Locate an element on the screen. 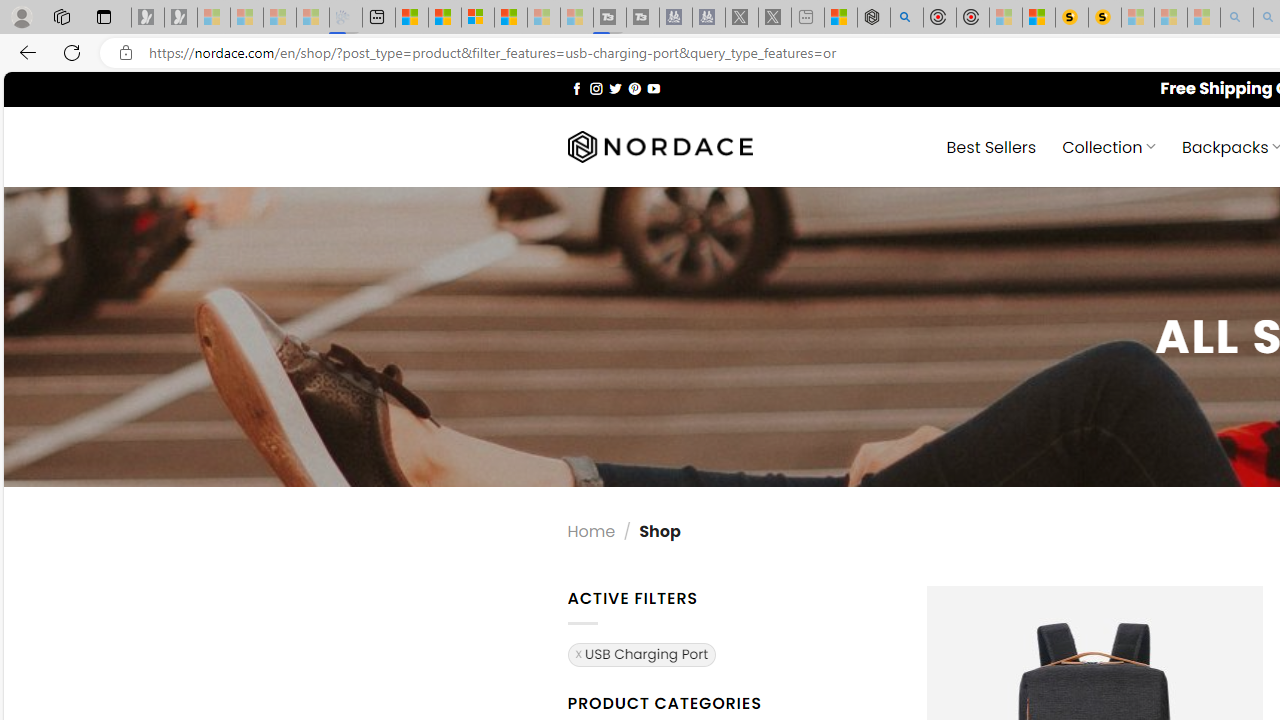 The width and height of the screenshot is (1280, 720). Refresh is located at coordinates (72, 52).